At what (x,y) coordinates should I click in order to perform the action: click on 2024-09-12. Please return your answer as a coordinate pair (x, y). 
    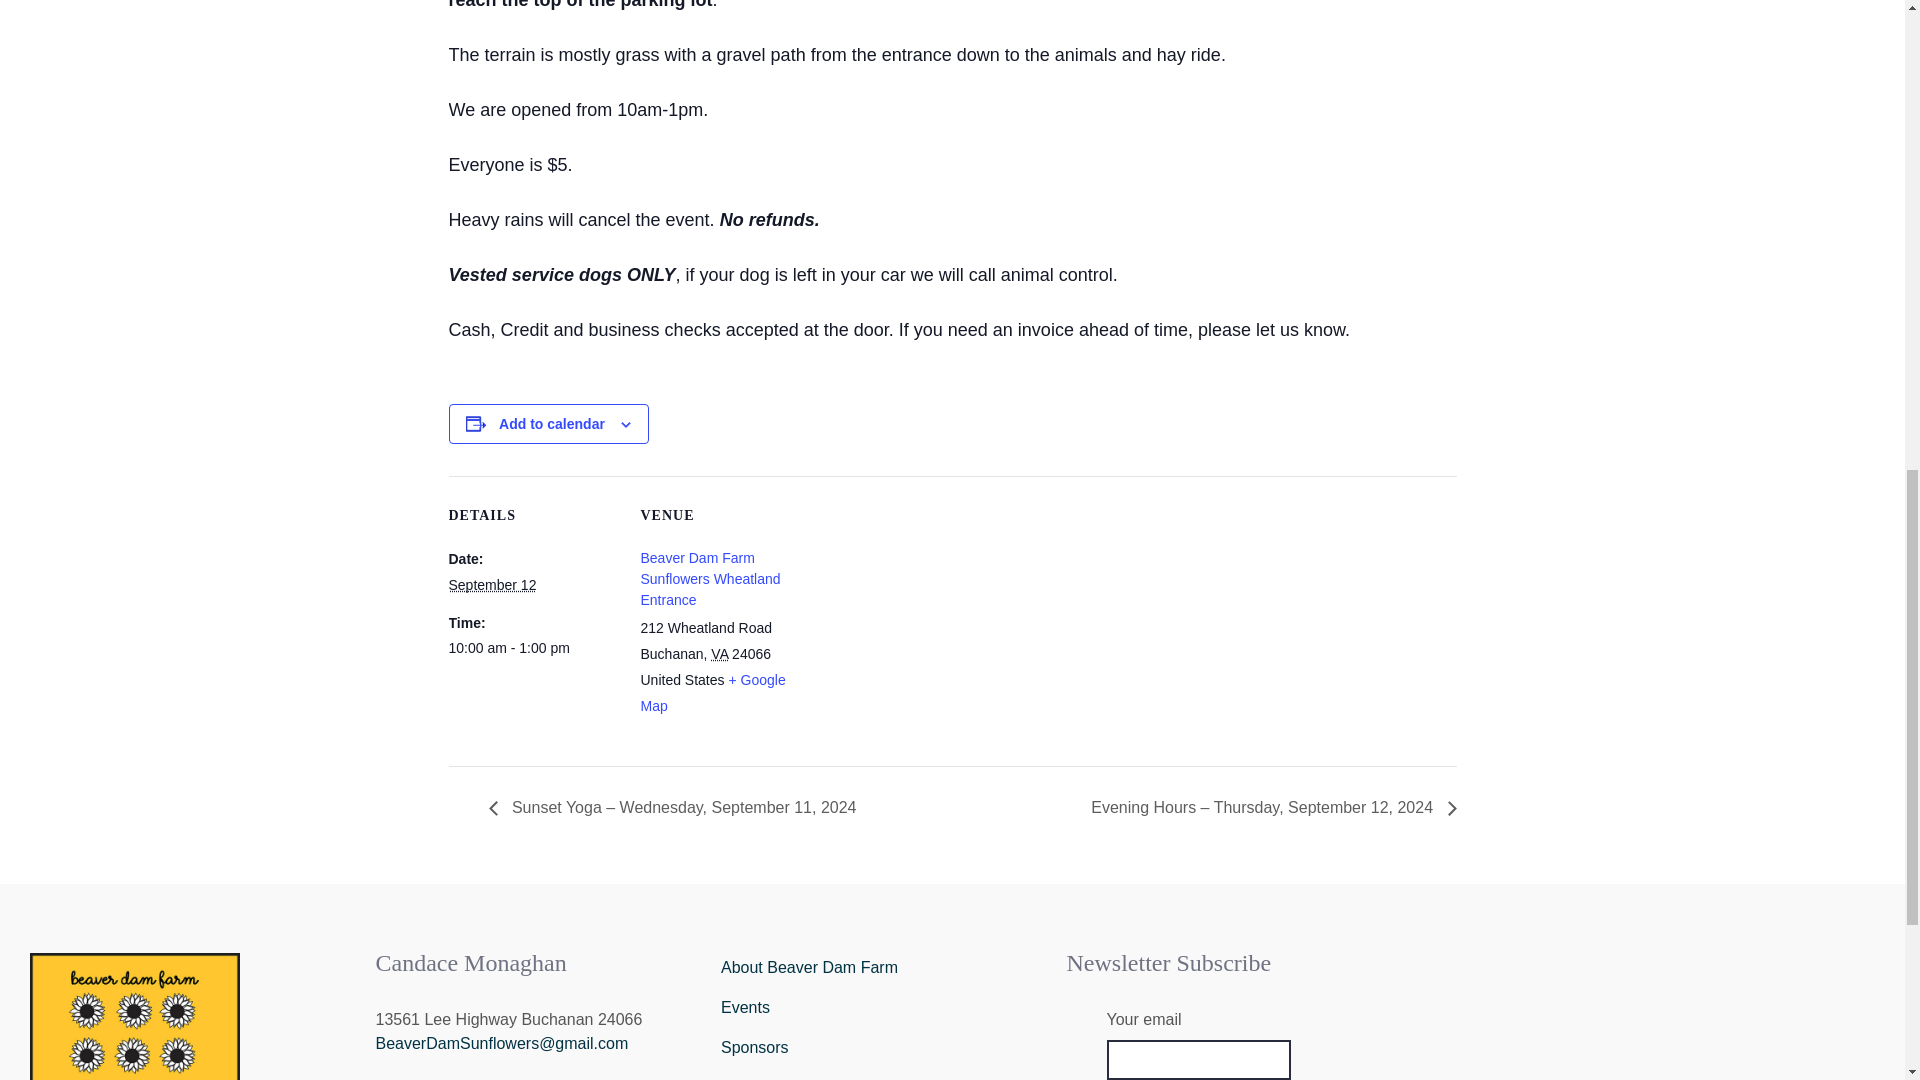
    Looking at the image, I should click on (532, 648).